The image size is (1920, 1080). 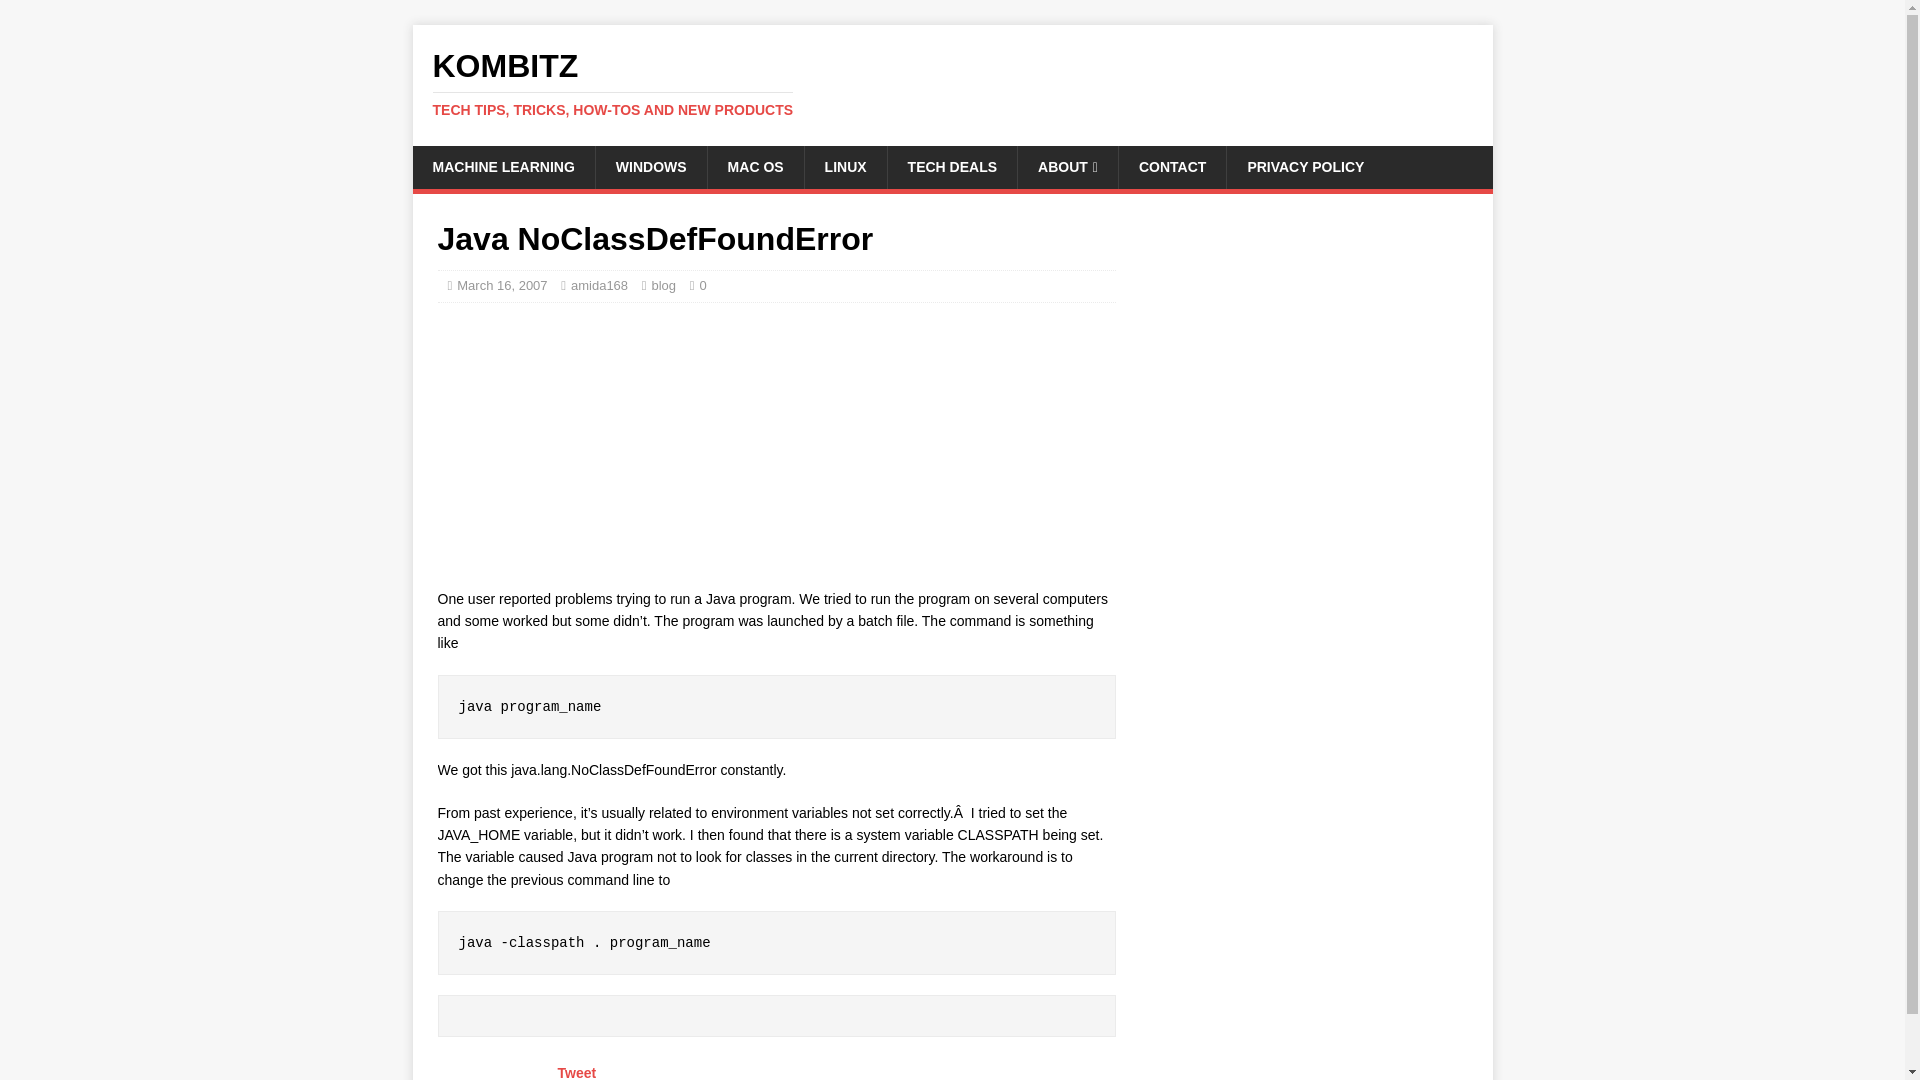 I want to click on PRIVACY POLICY, so click(x=1305, y=166).